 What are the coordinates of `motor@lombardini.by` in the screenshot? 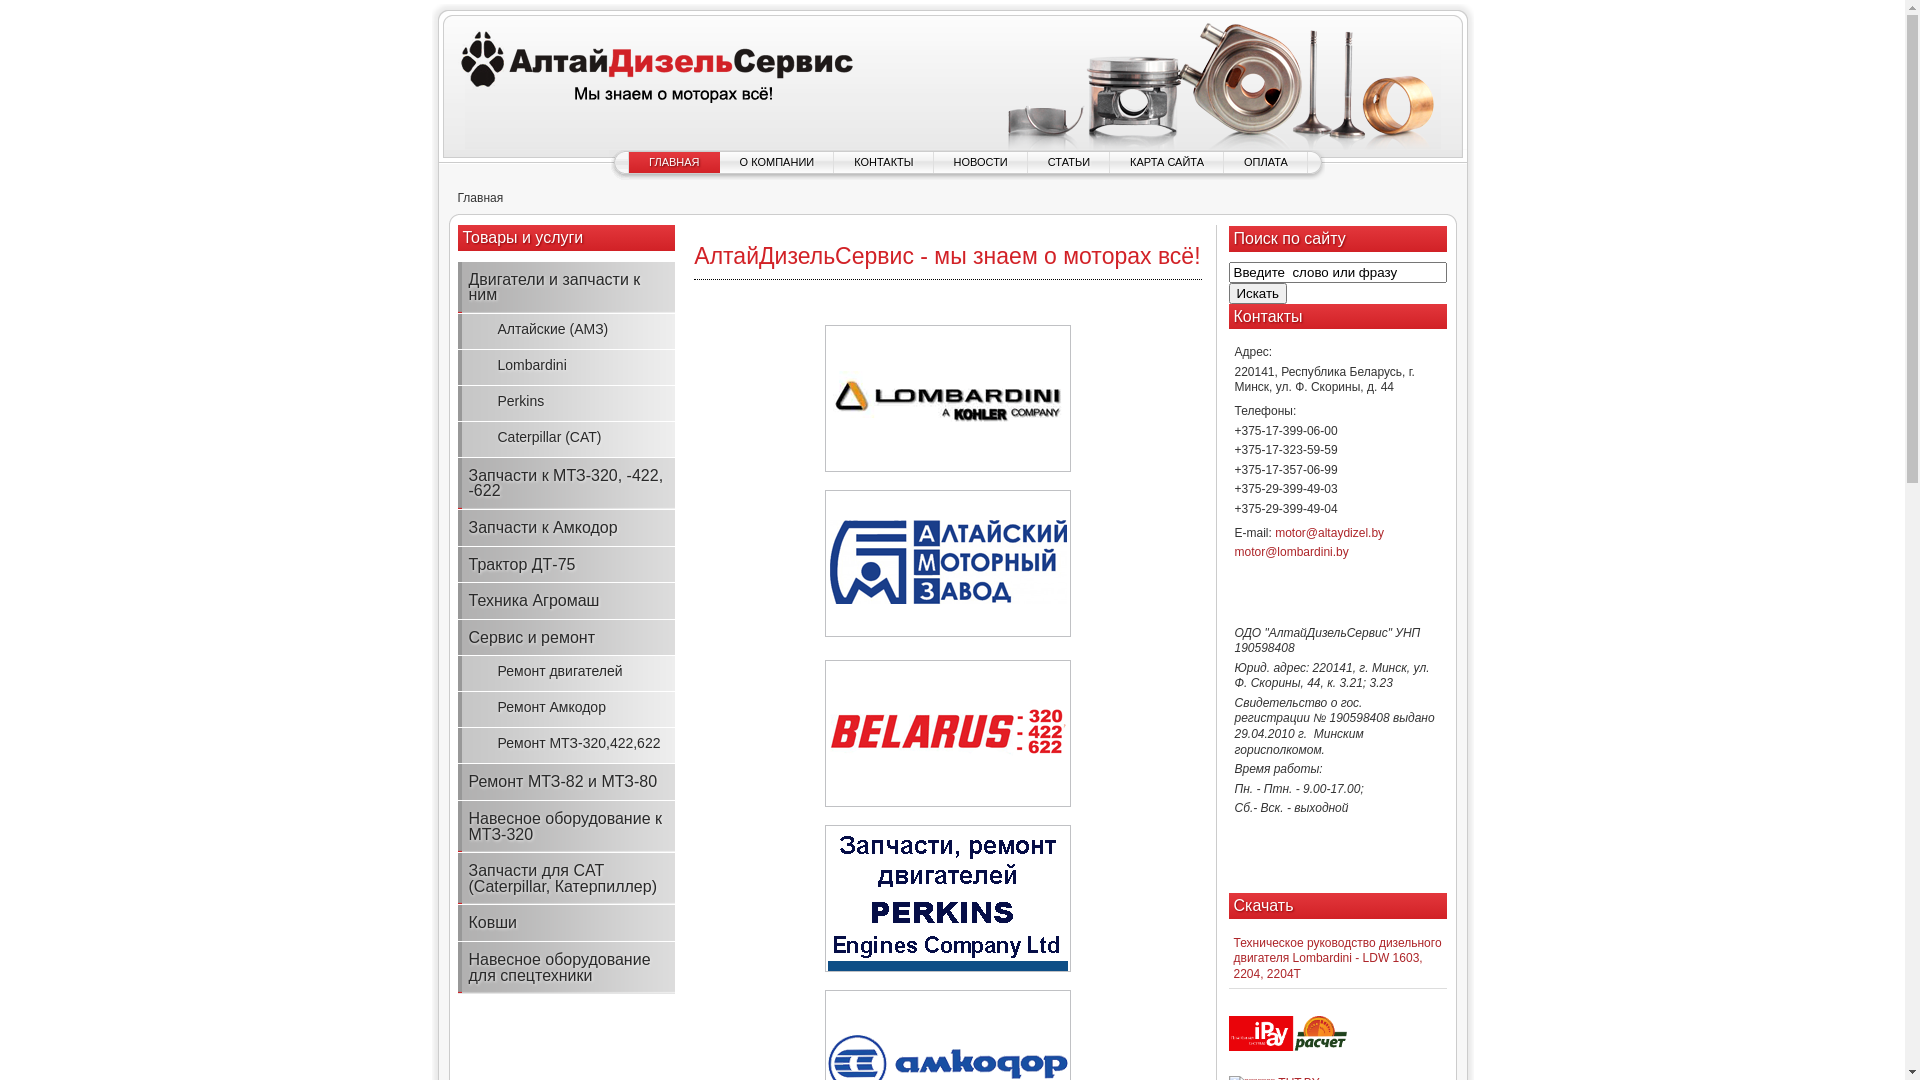 It's located at (1291, 552).